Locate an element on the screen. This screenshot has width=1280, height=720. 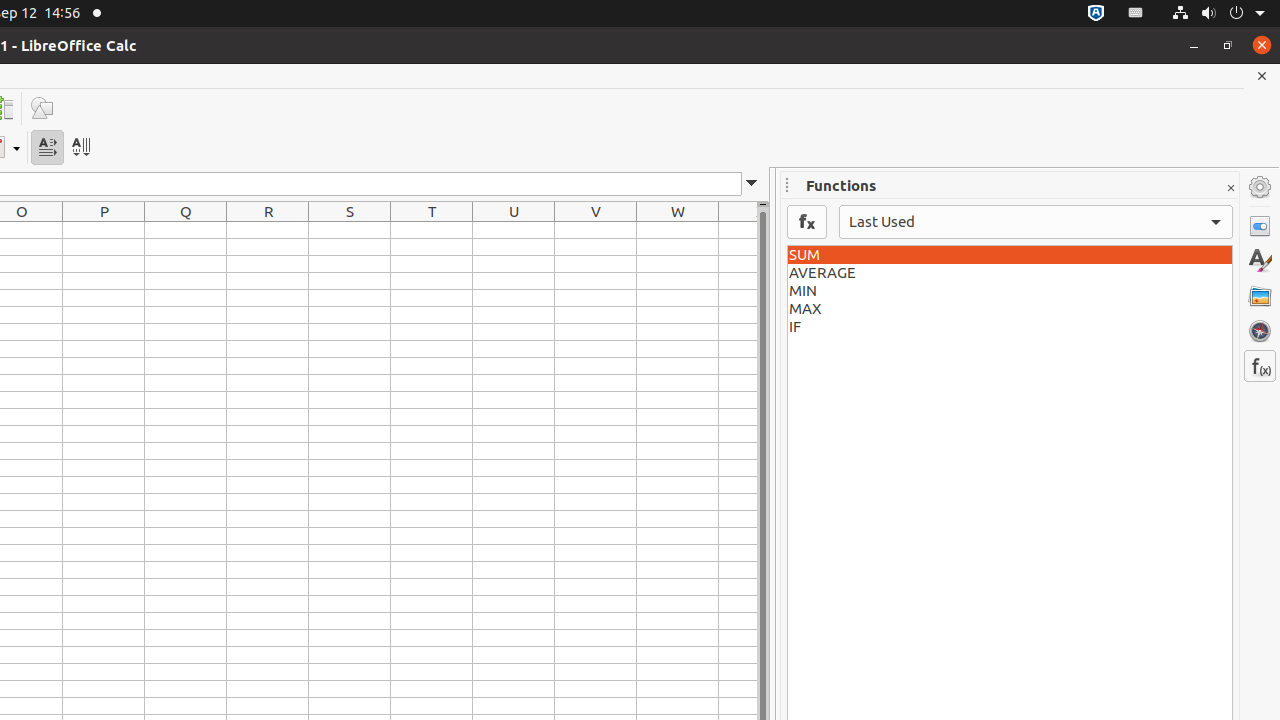
:1.72/StatusNotifierItem is located at coordinates (1096, 14).